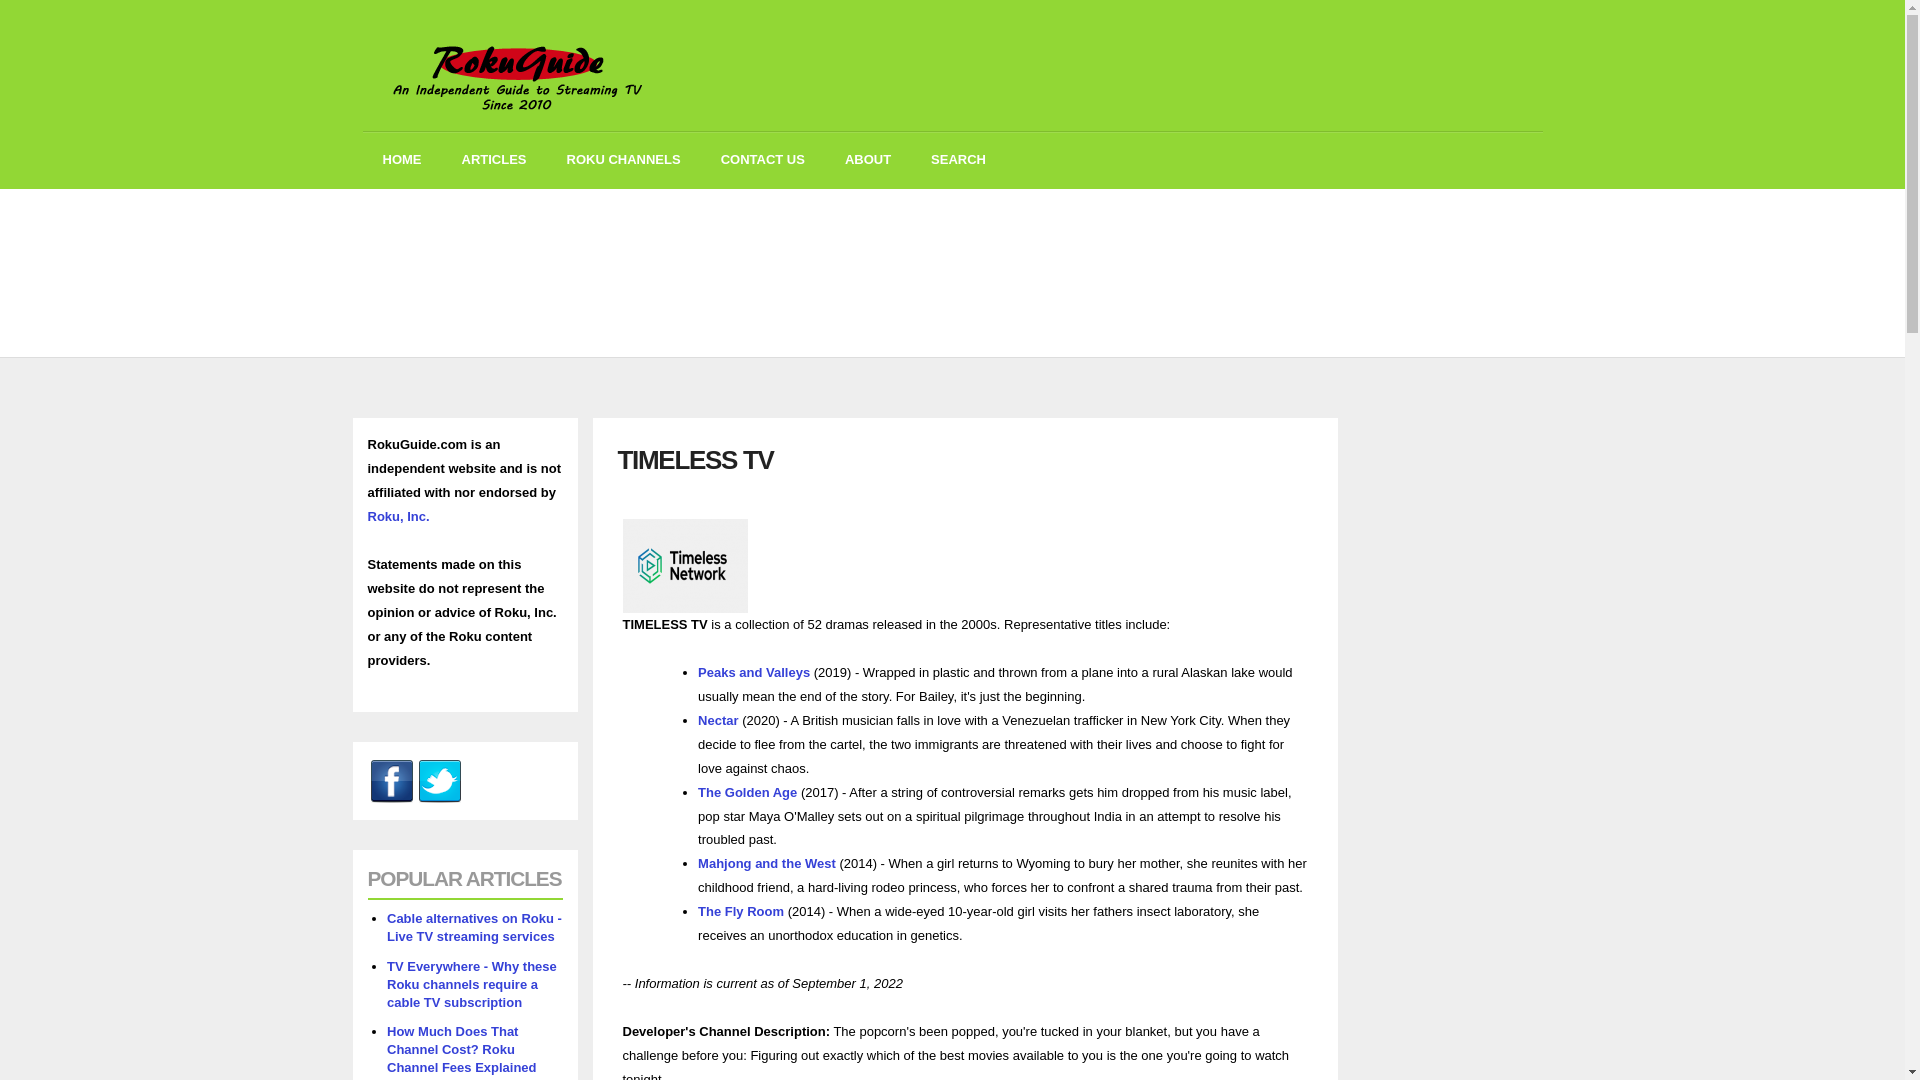 Image resolution: width=1920 pixels, height=1080 pixels. What do you see at coordinates (754, 672) in the screenshot?
I see `Peaks and Valleys` at bounding box center [754, 672].